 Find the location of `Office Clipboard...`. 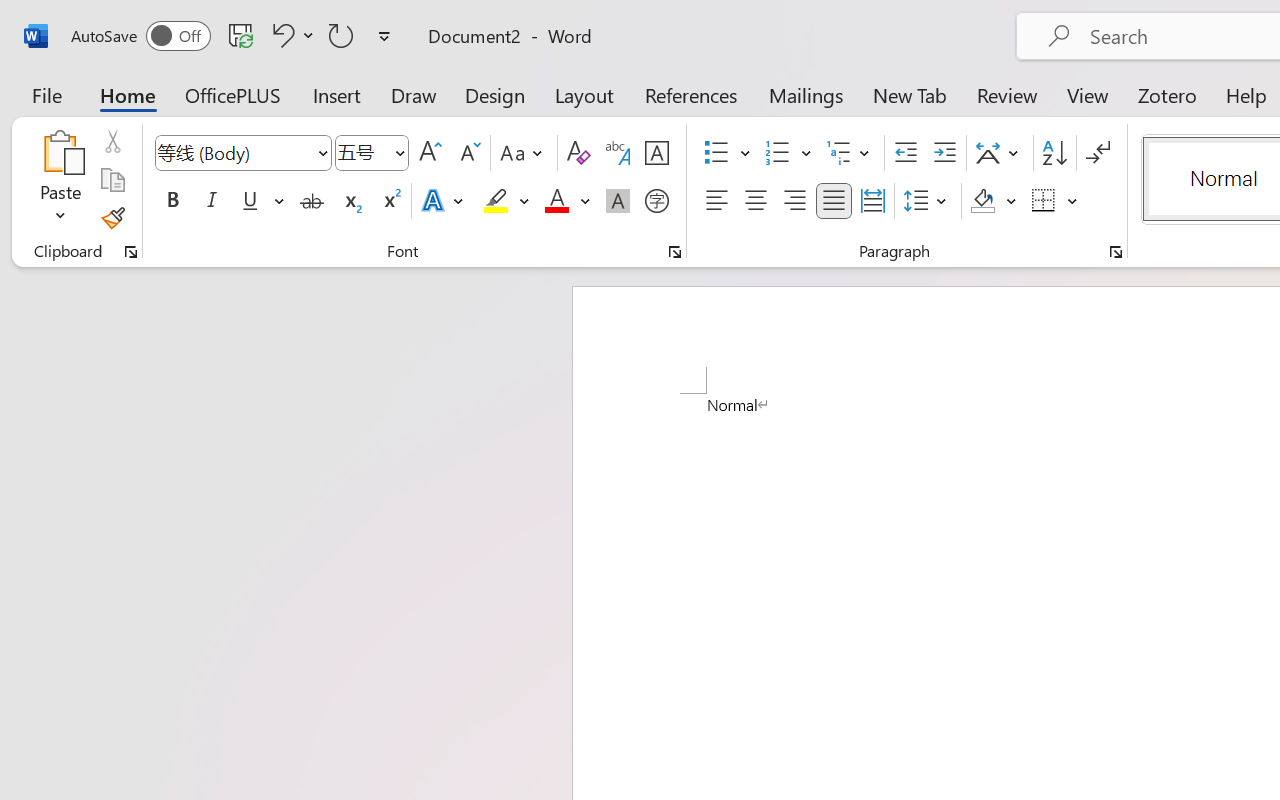

Office Clipboard... is located at coordinates (131, 252).